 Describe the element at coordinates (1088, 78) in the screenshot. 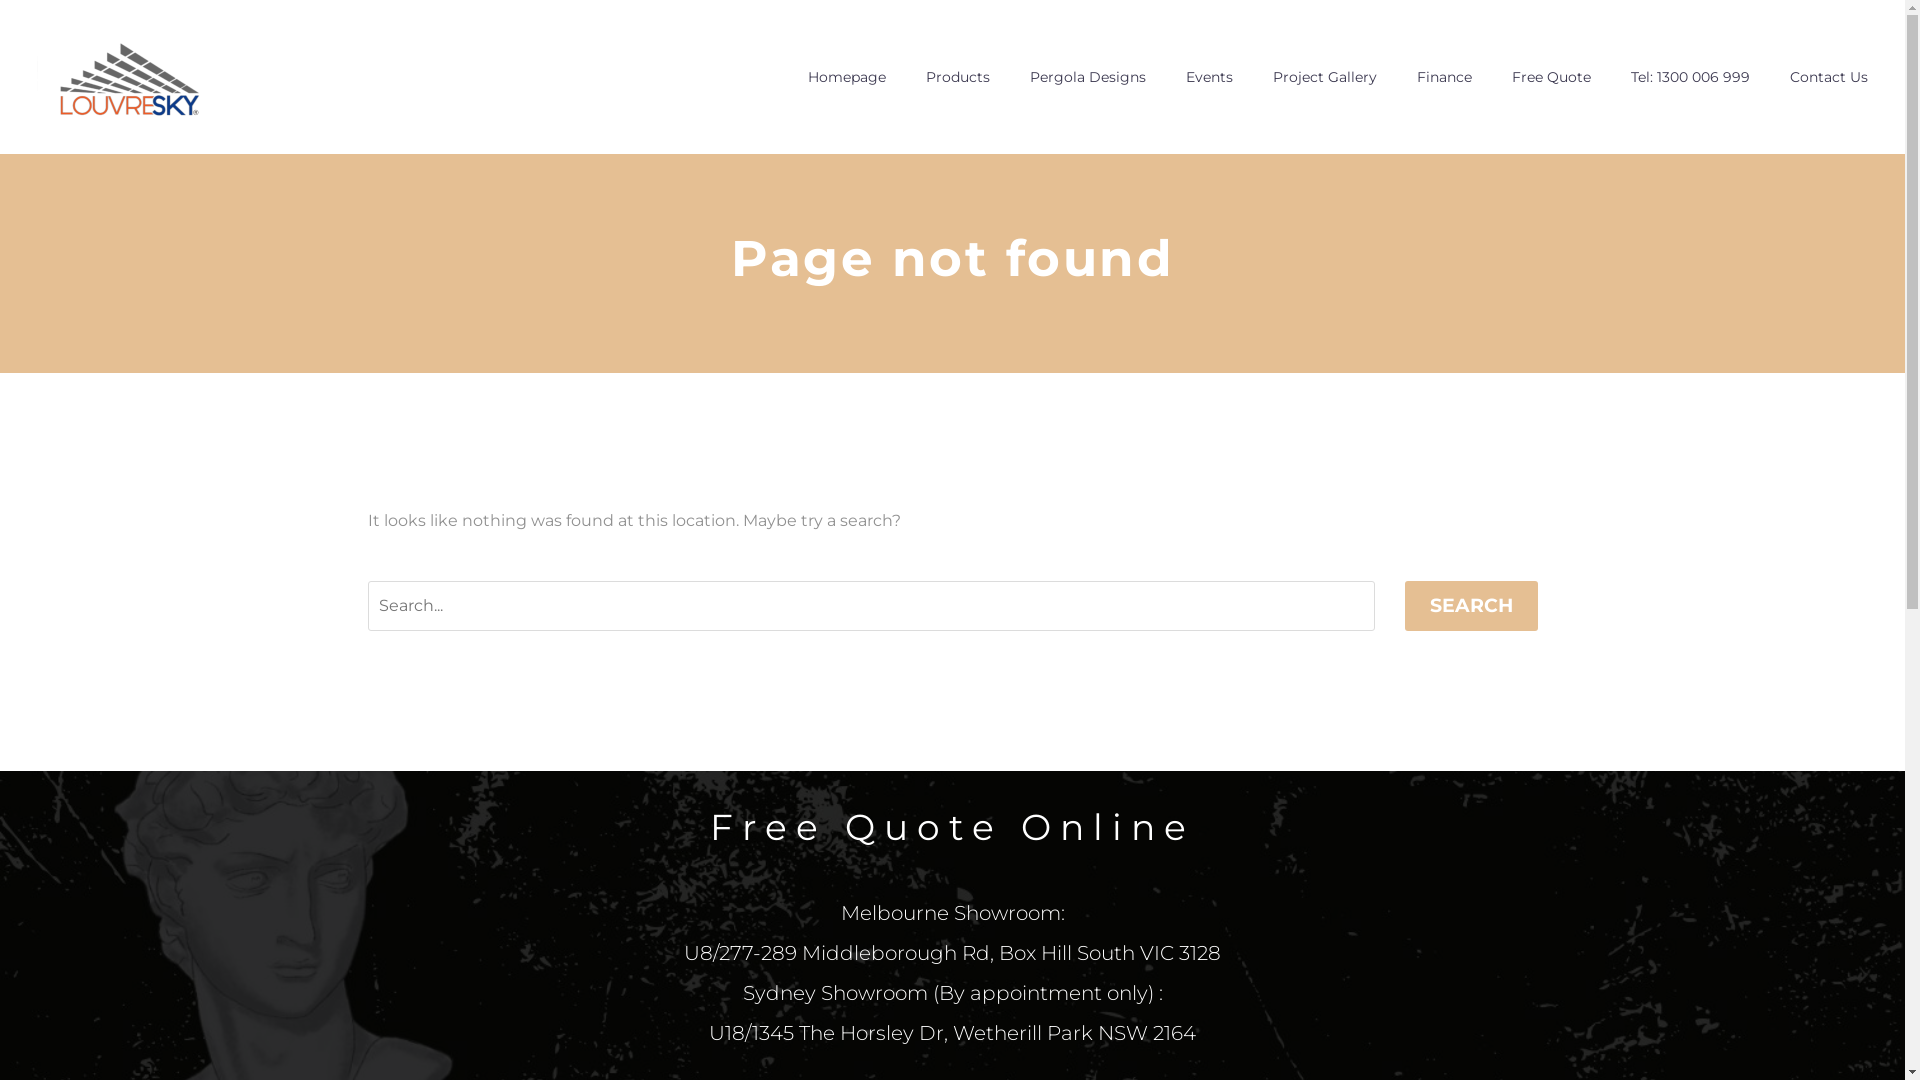

I see `Pergola Designs` at that location.